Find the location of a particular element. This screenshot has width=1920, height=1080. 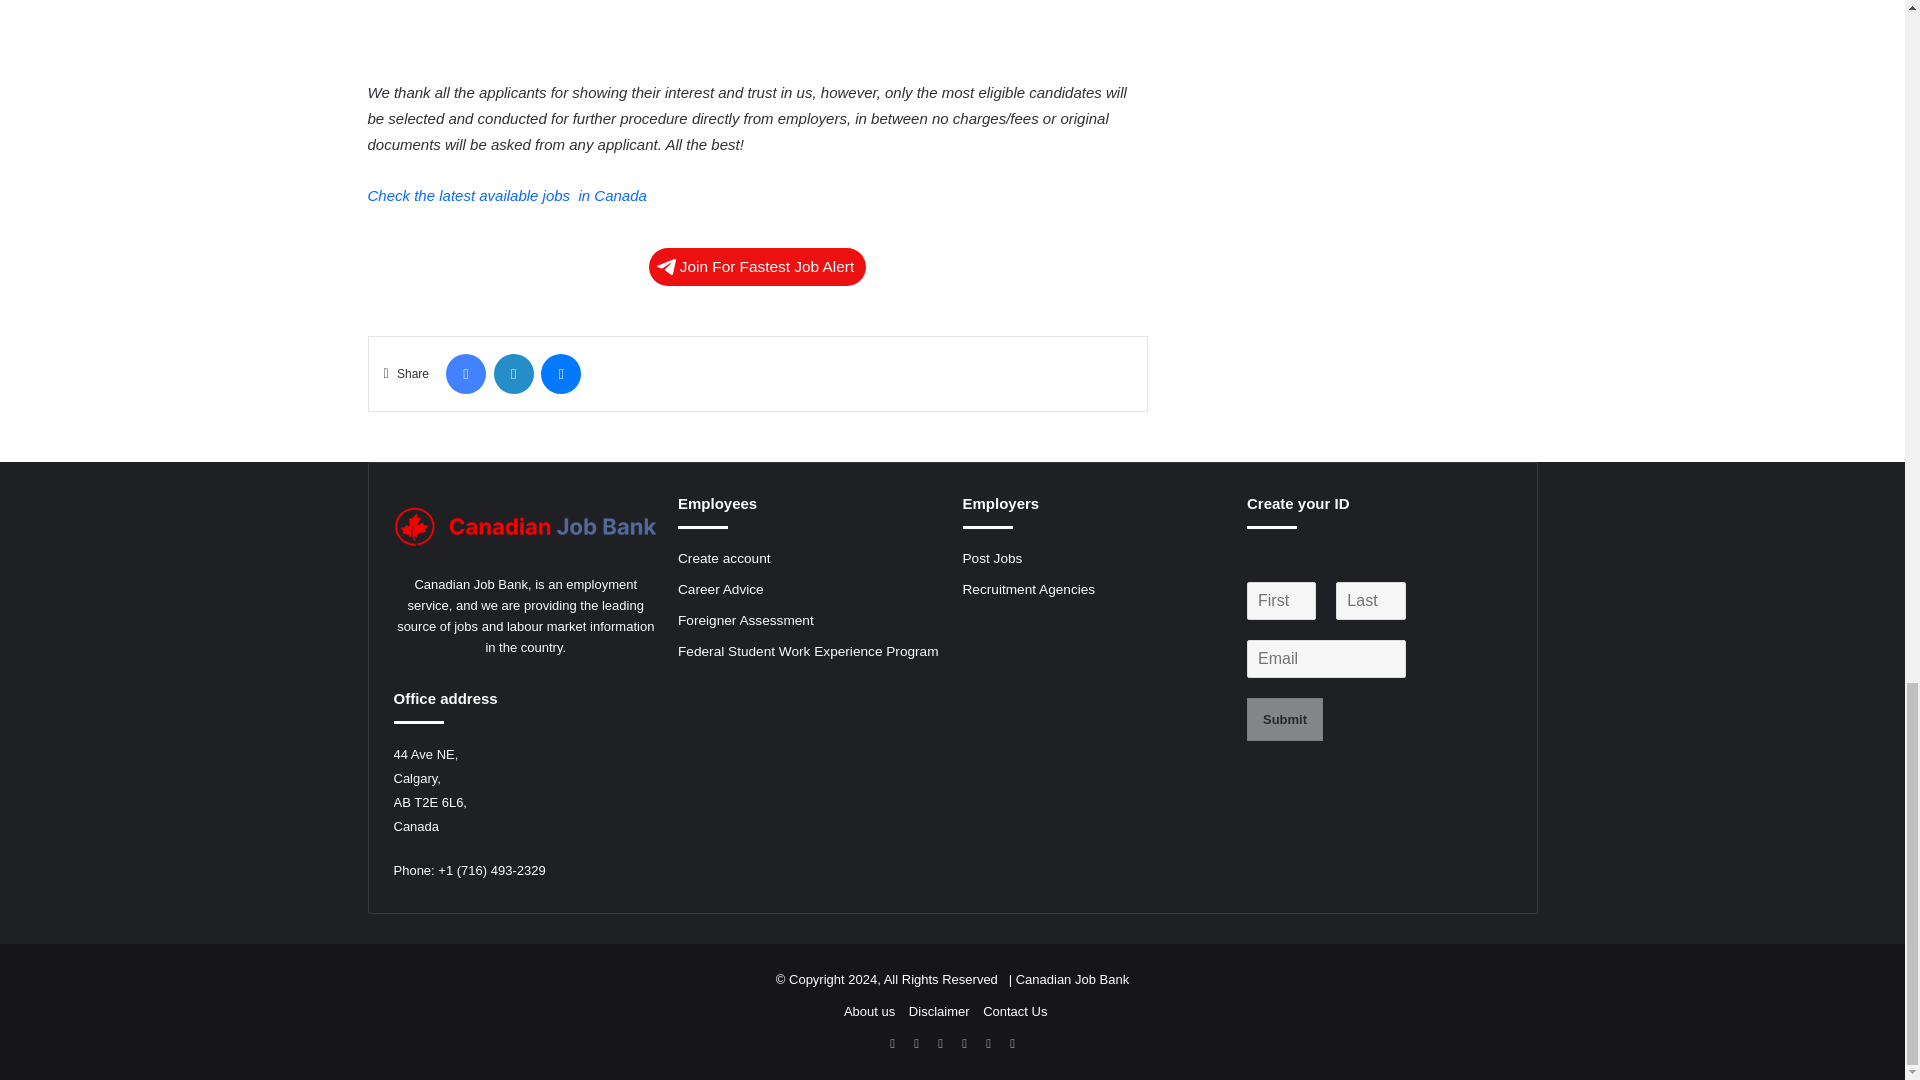

Messenger is located at coordinates (561, 374).